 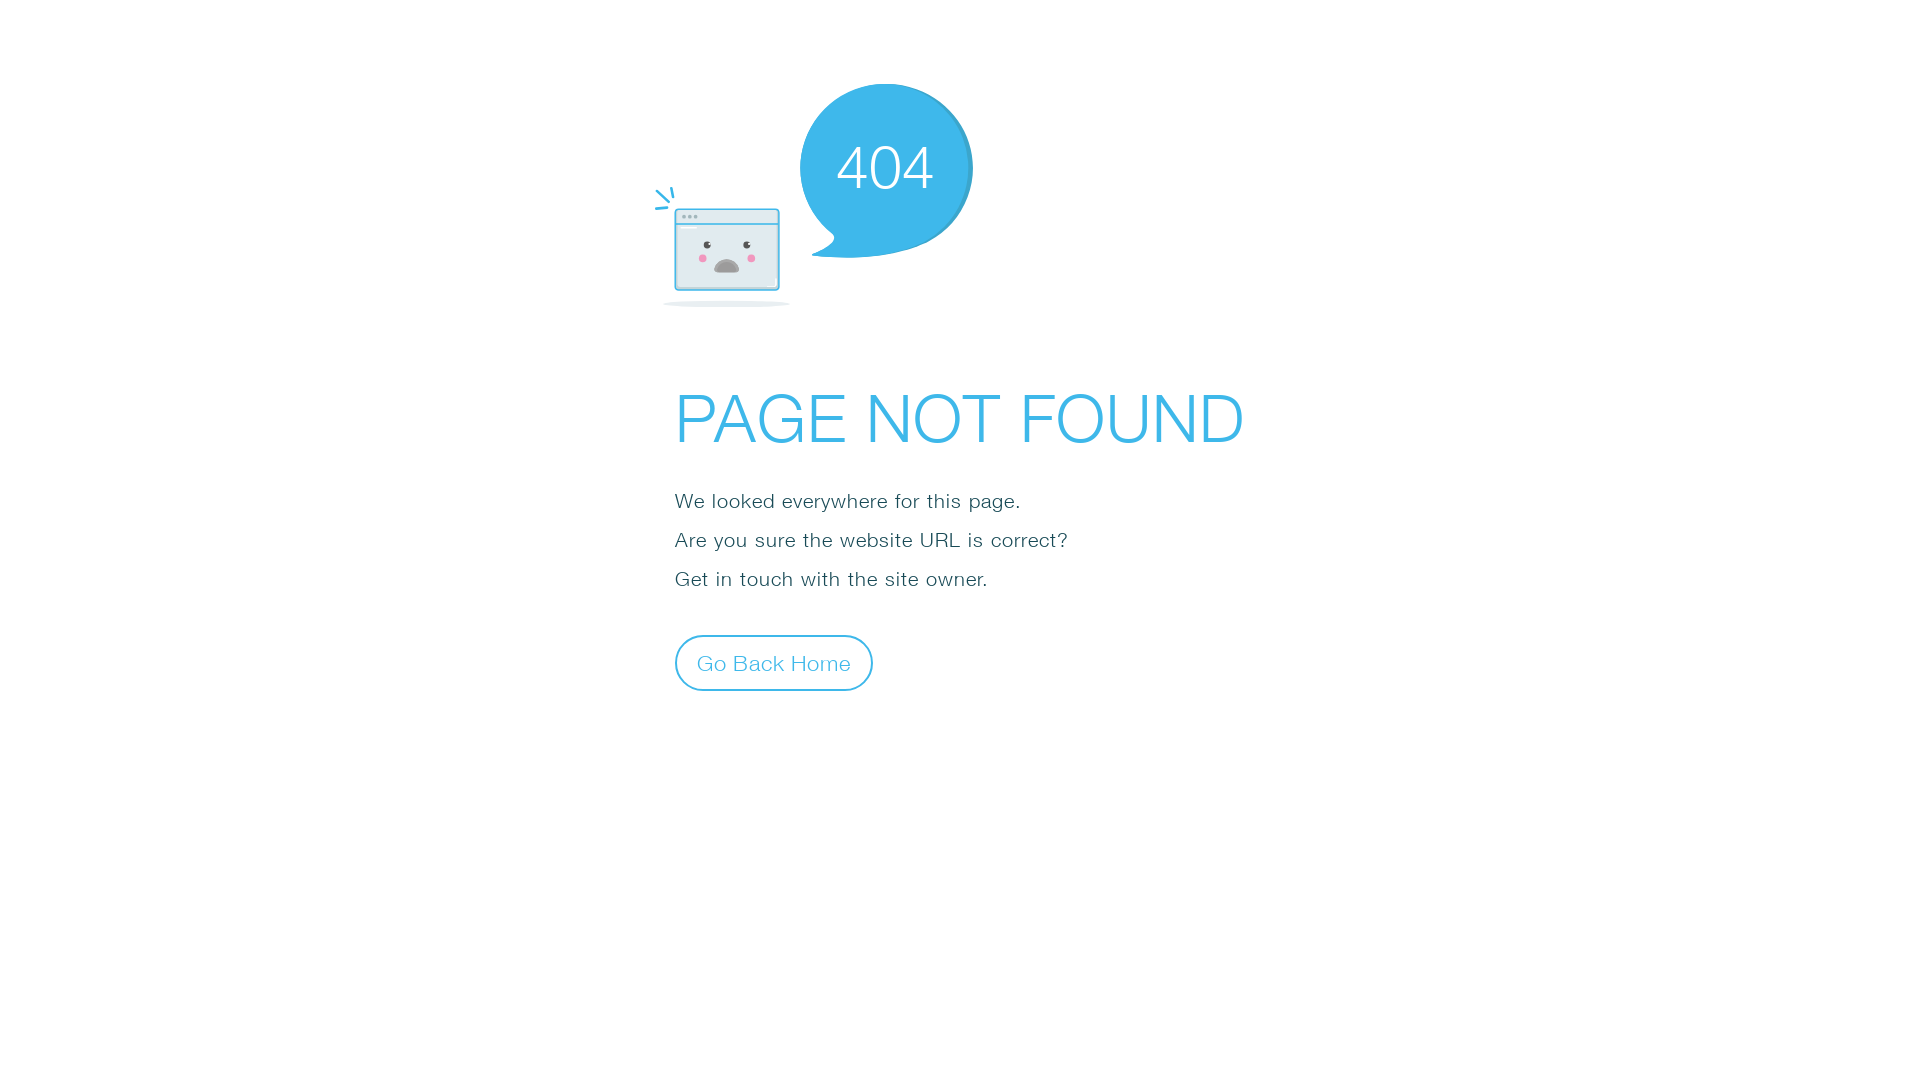 I want to click on Go Back Home, so click(x=774, y=662).